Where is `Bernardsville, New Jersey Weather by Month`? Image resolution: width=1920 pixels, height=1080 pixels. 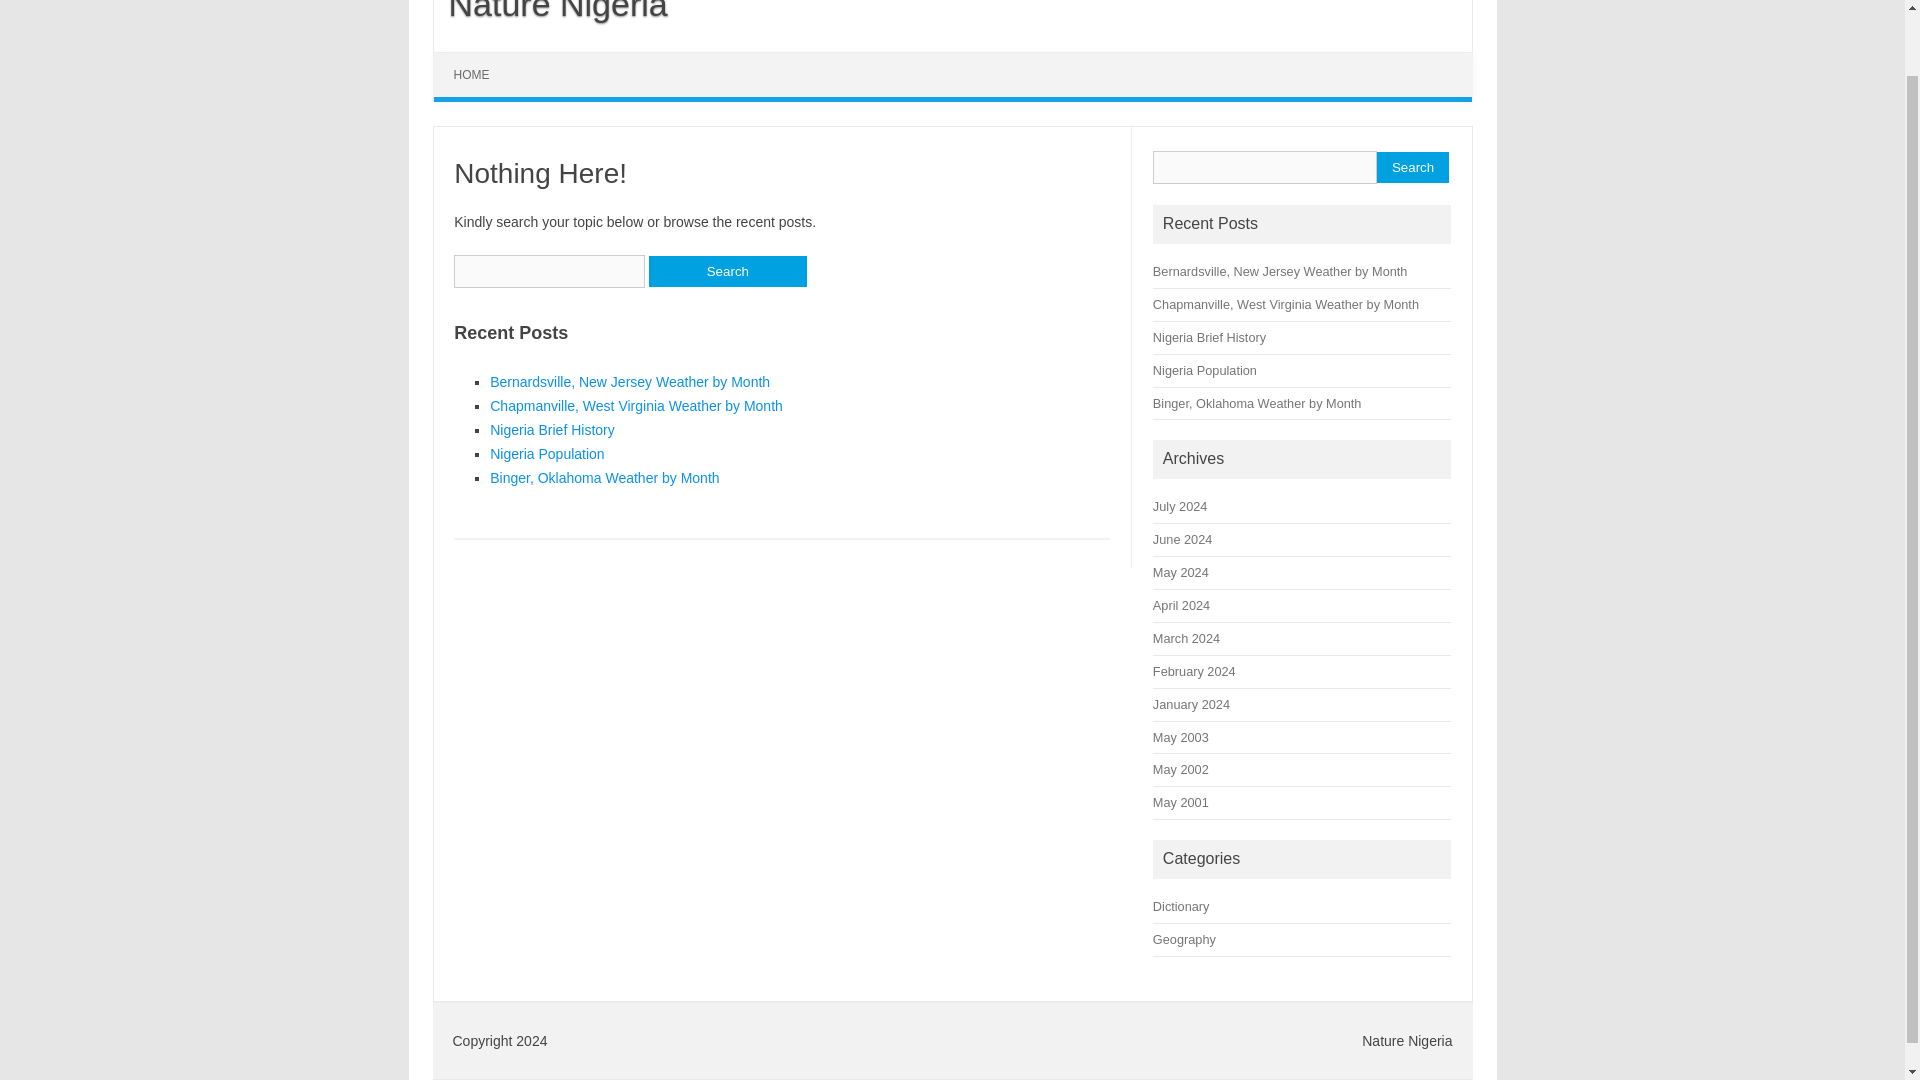 Bernardsville, New Jersey Weather by Month is located at coordinates (629, 381).